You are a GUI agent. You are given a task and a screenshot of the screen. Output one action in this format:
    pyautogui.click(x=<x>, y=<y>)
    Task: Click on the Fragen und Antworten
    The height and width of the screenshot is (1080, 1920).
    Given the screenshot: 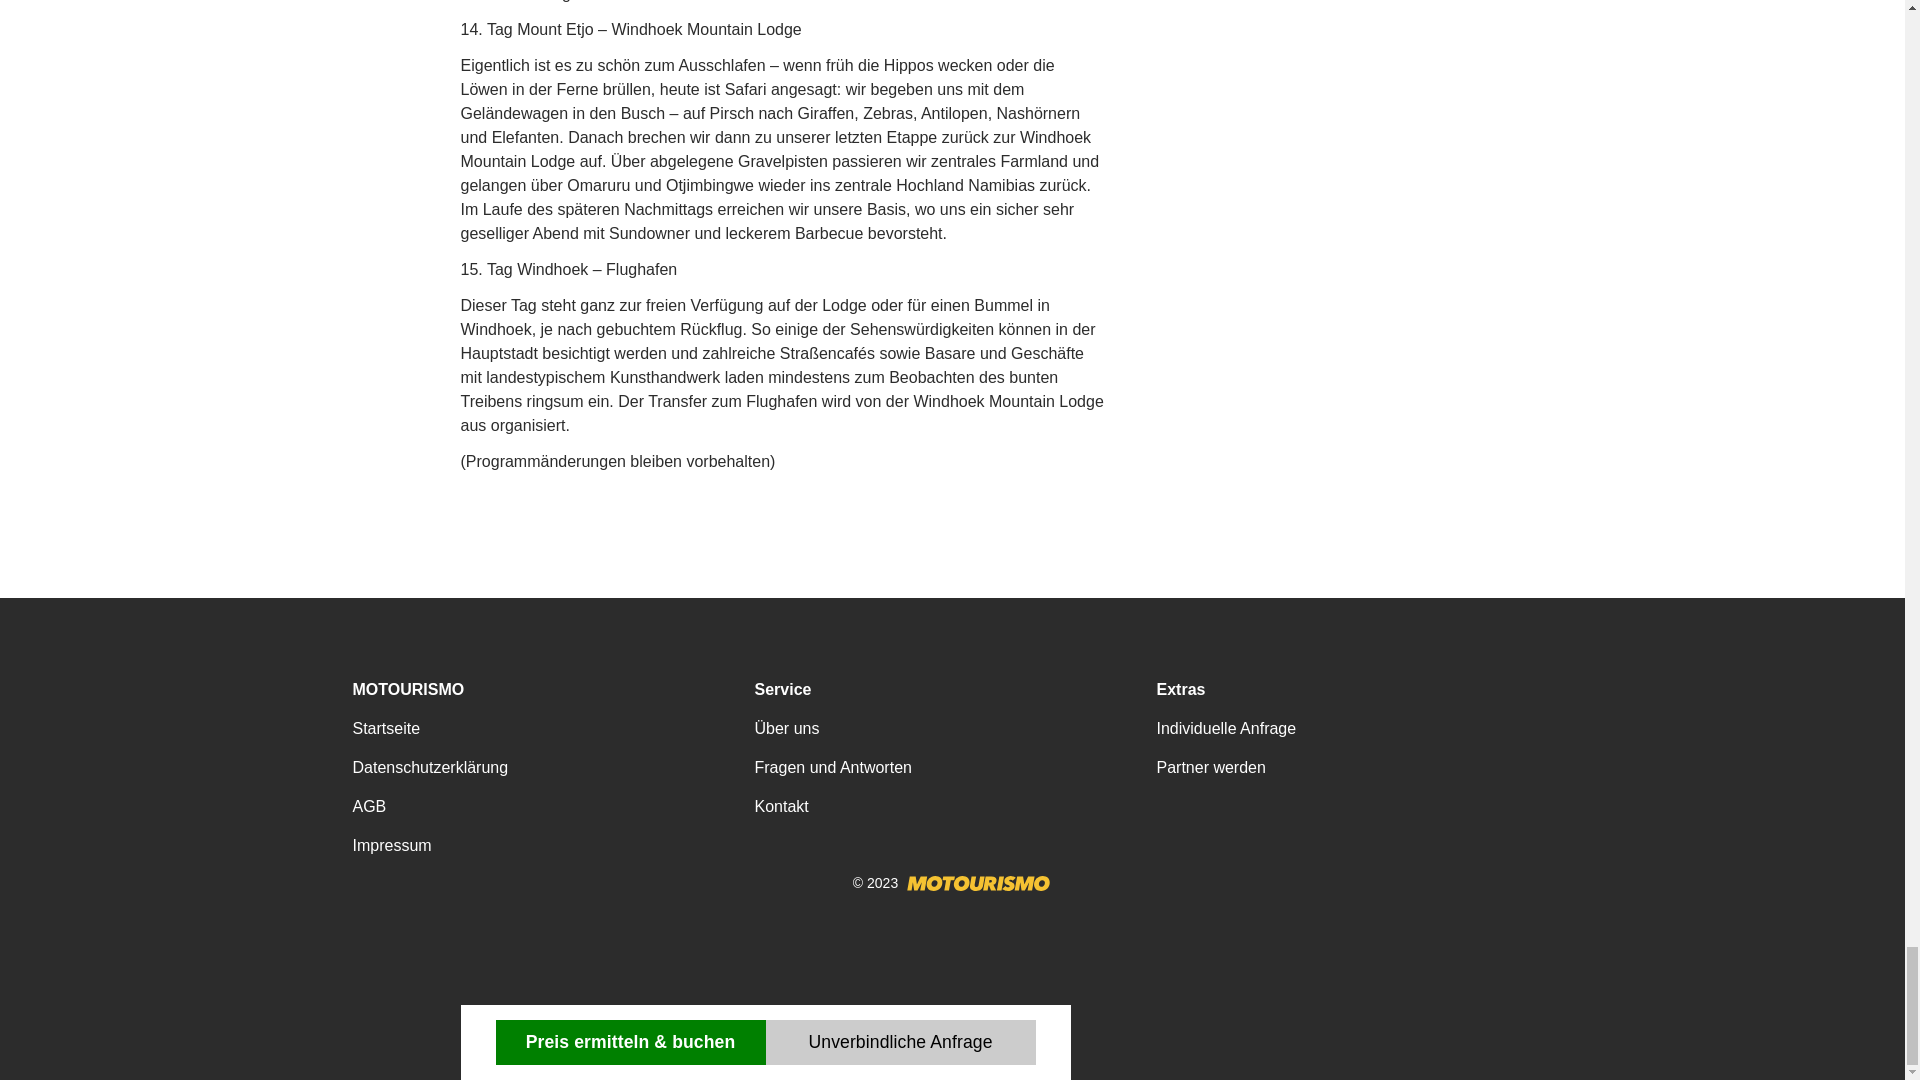 What is the action you would take?
    pyautogui.click(x=832, y=768)
    